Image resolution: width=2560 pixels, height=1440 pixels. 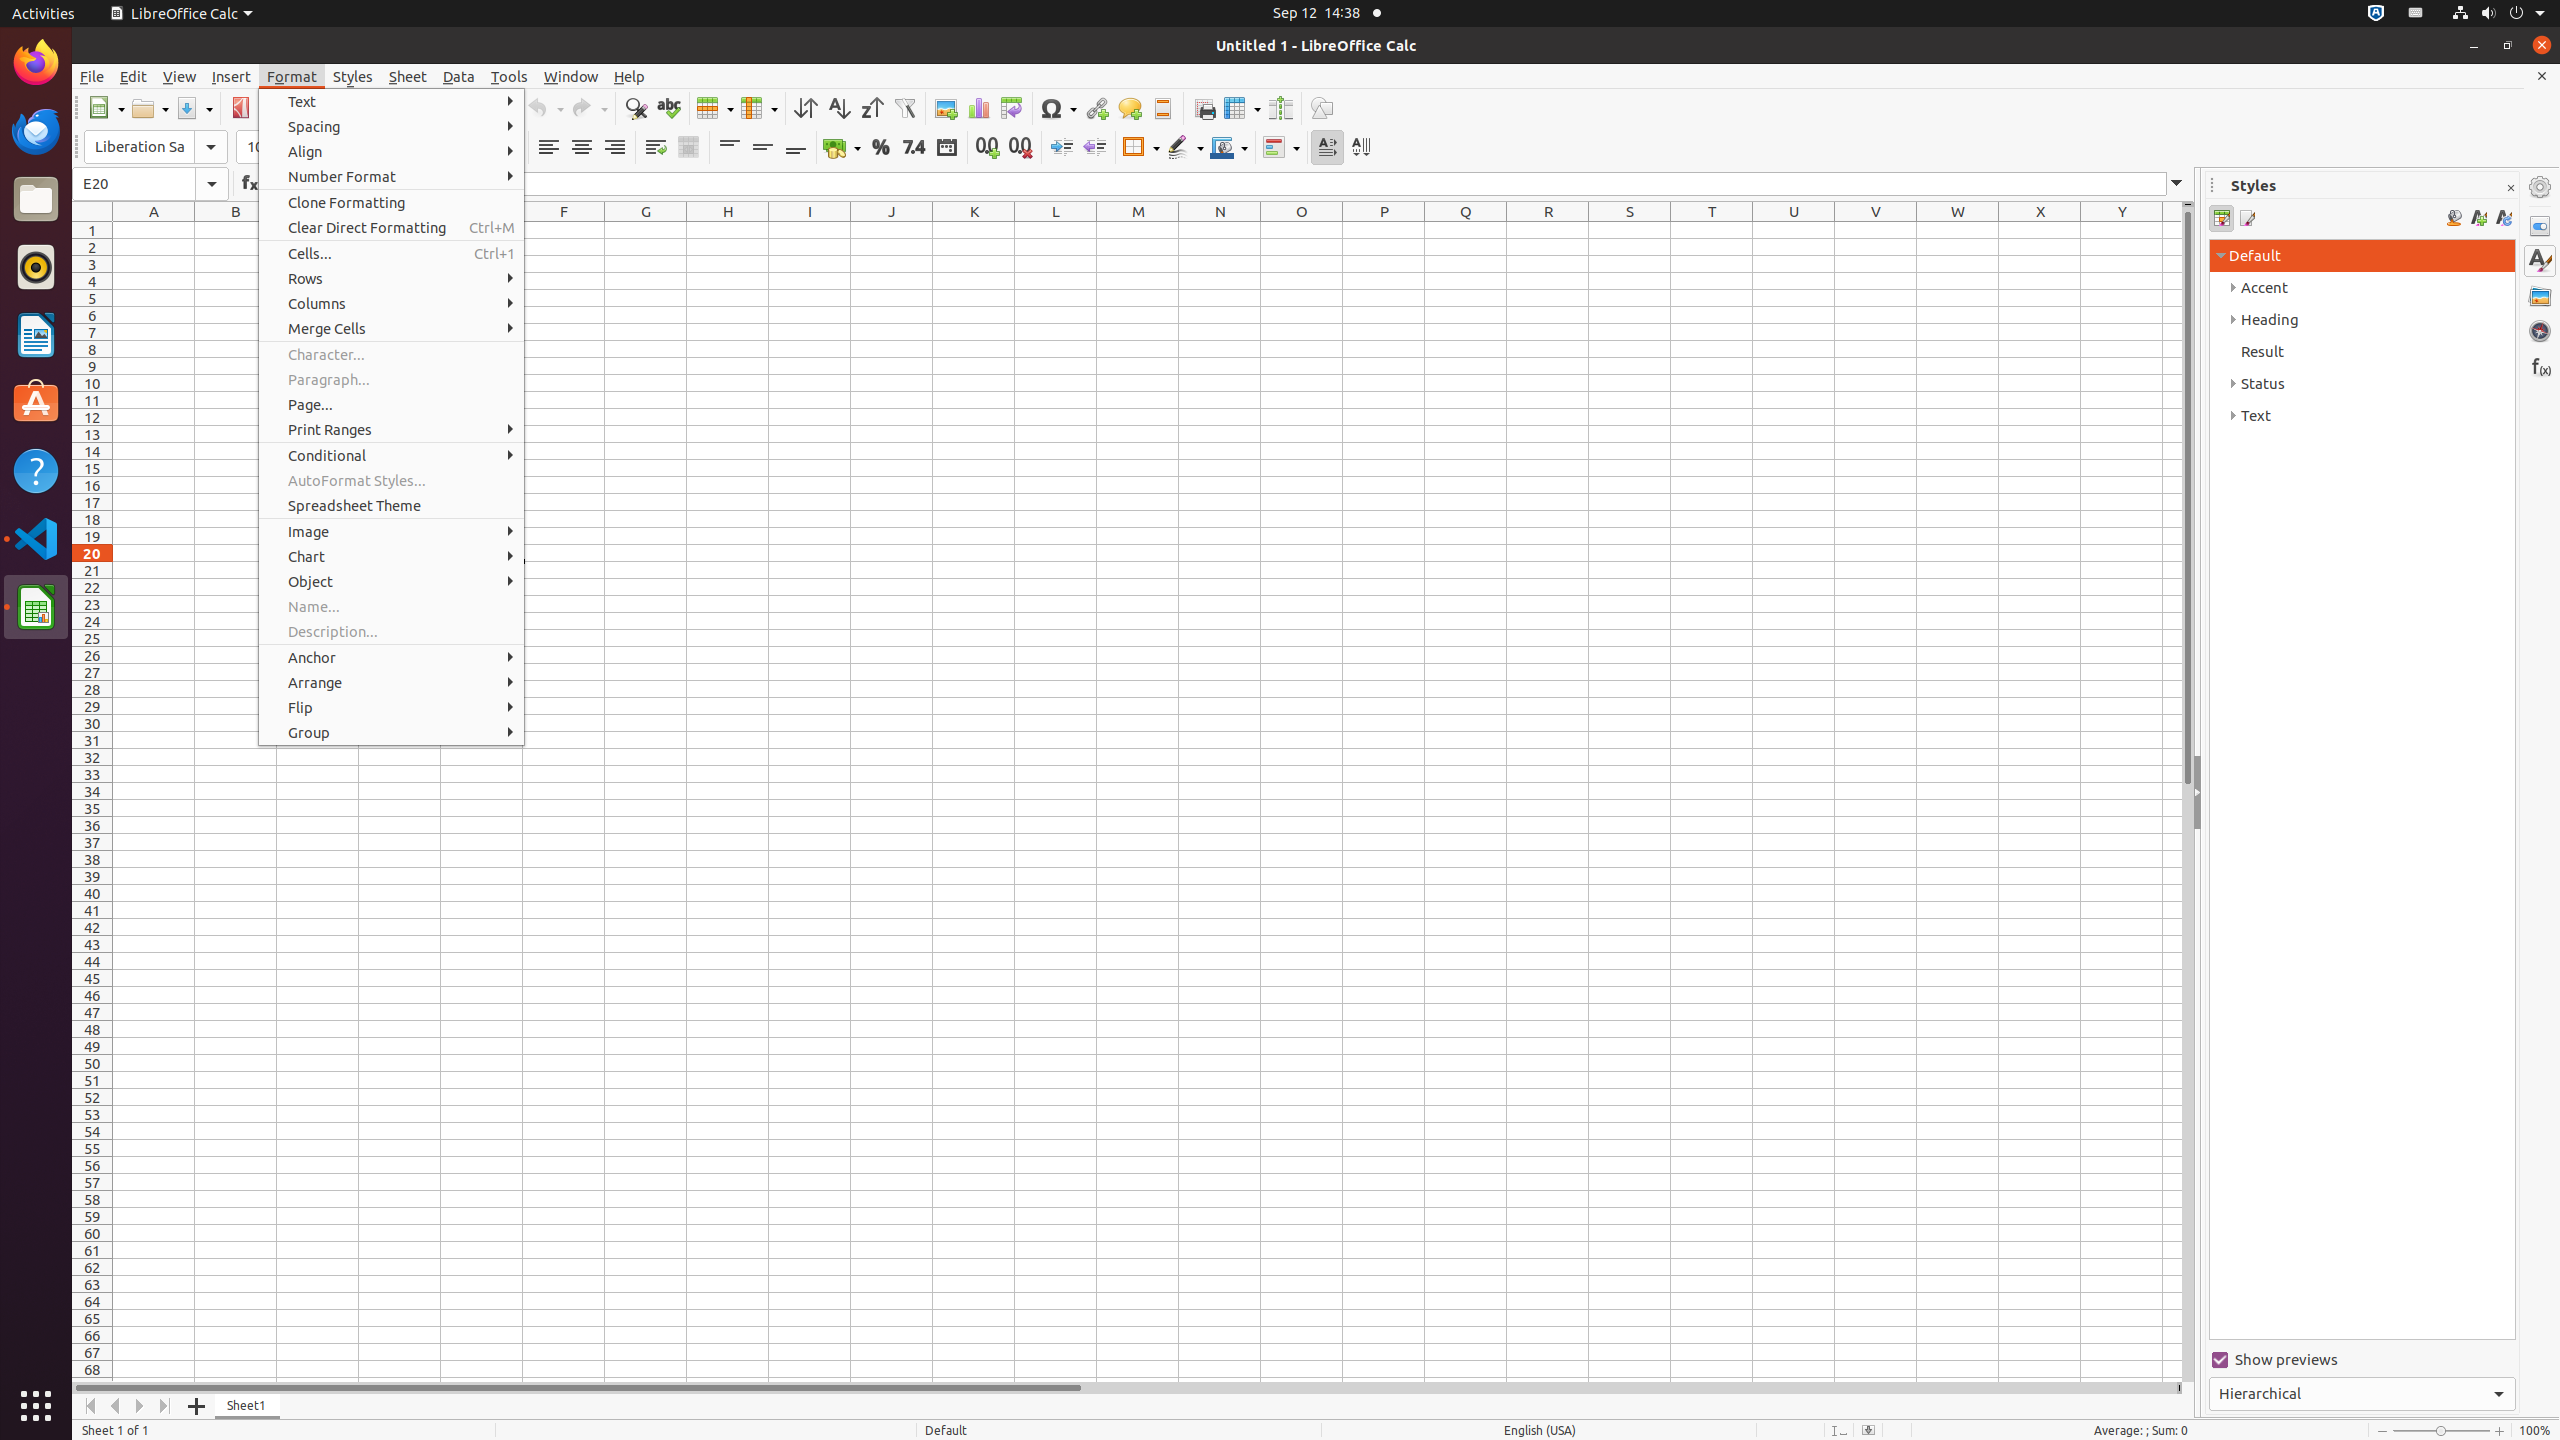 I want to click on Move To End, so click(x=166, y=1406).